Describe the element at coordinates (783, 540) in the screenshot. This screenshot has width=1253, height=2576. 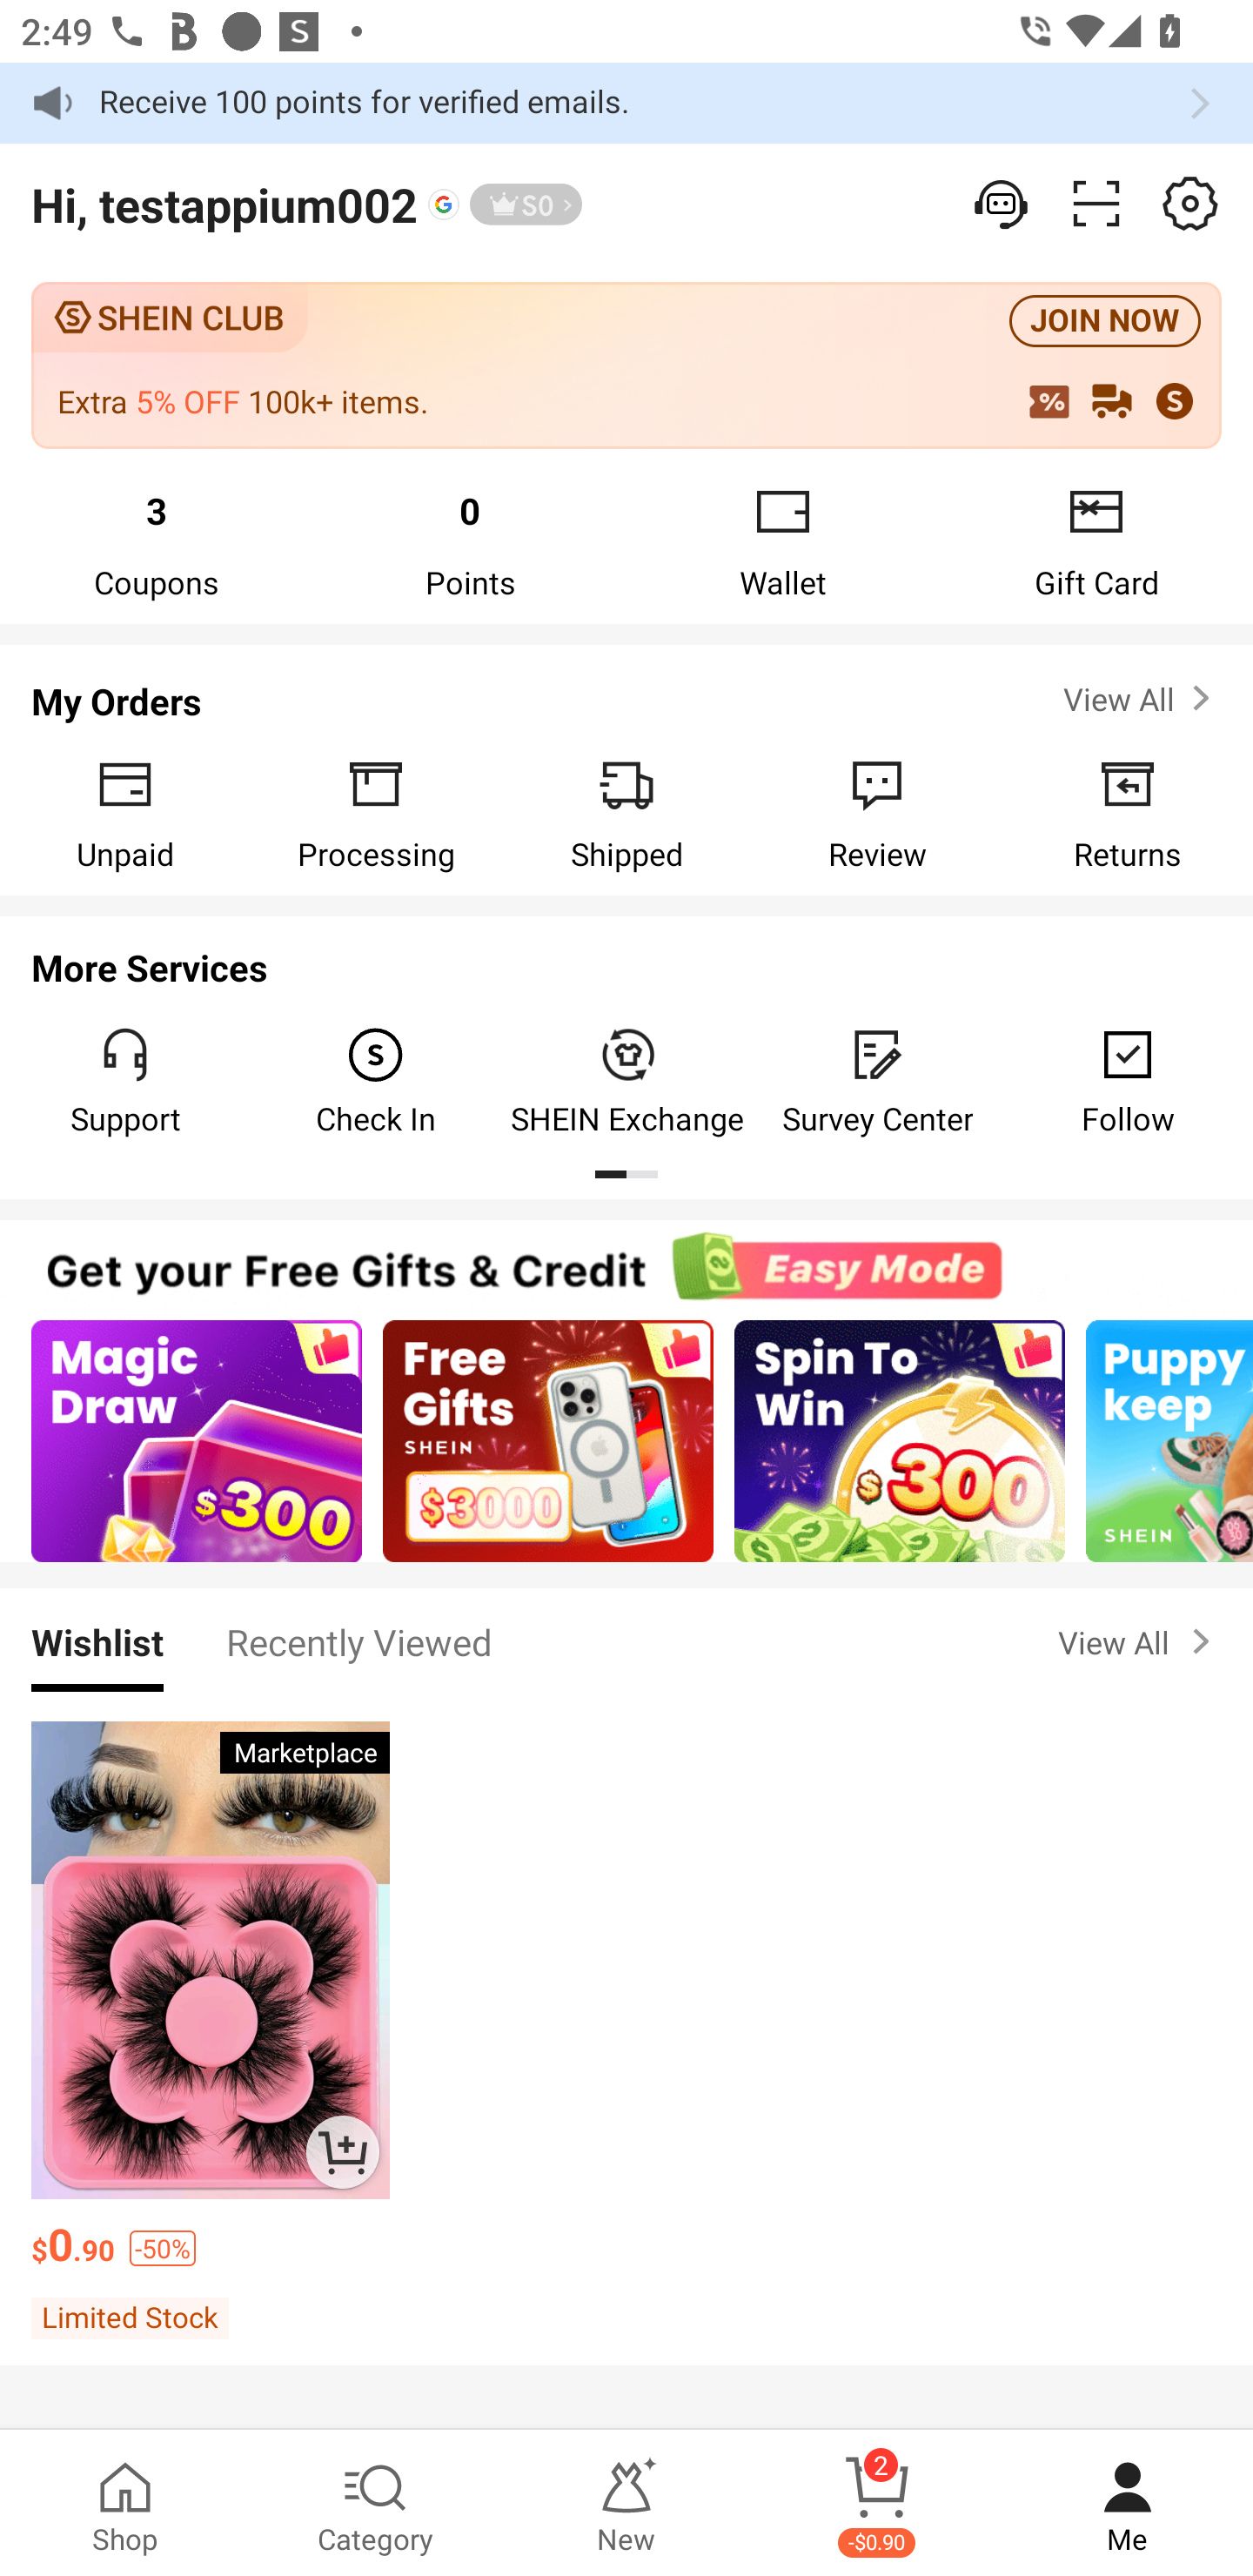
I see `Wallet` at that location.